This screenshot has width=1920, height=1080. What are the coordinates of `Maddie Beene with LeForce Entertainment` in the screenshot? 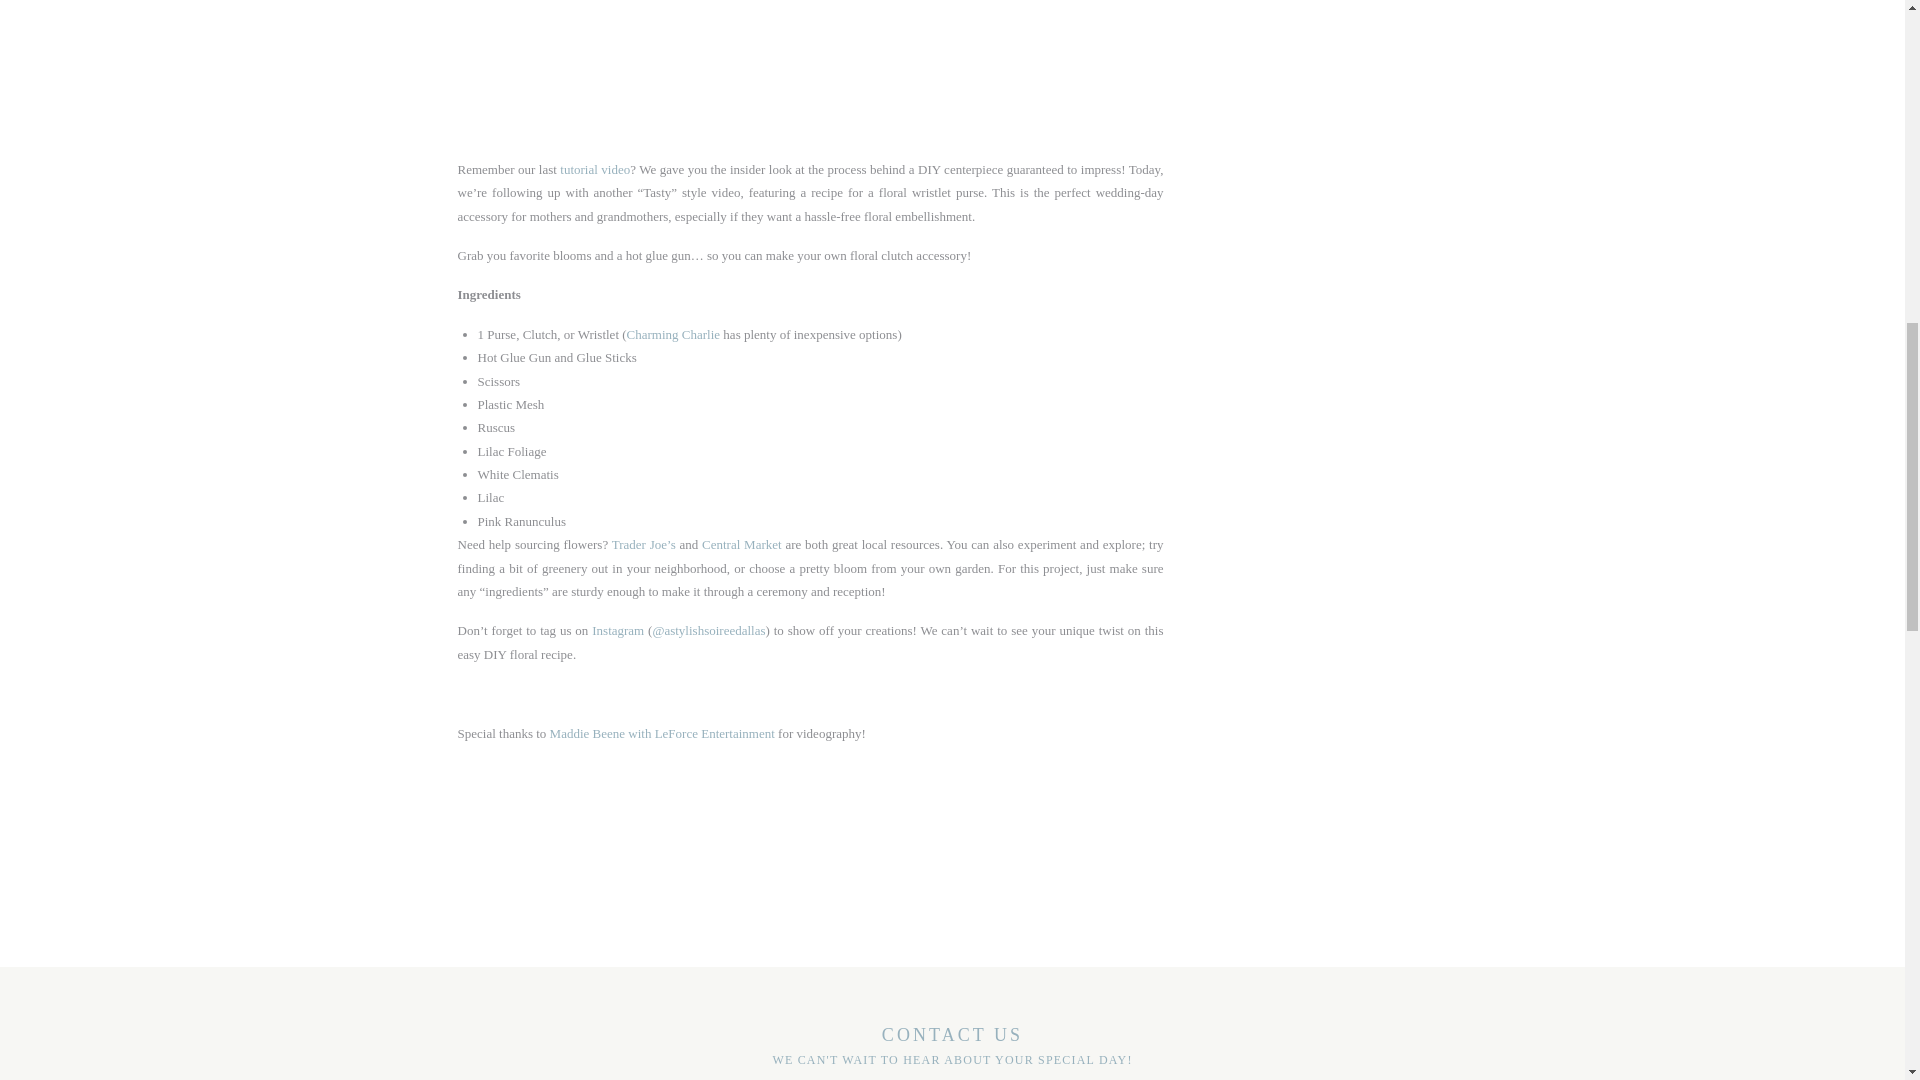 It's located at (662, 732).